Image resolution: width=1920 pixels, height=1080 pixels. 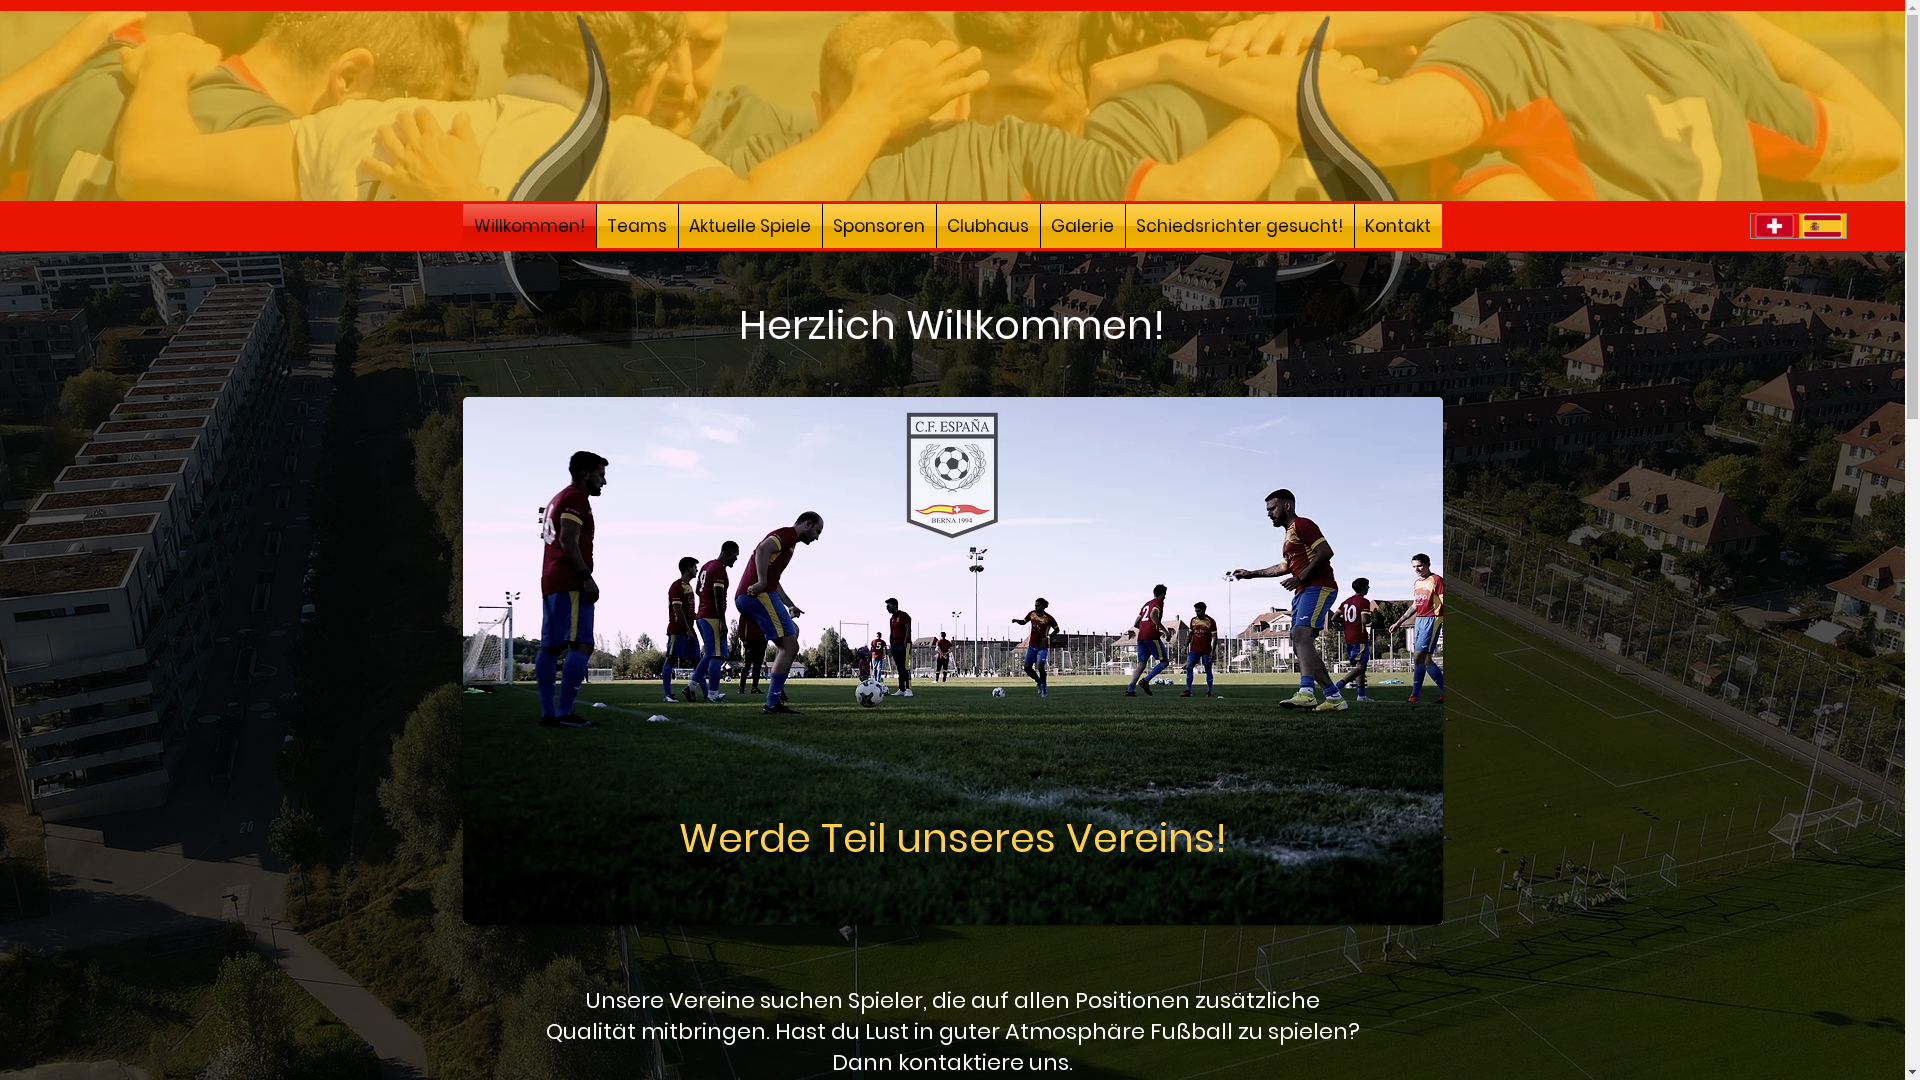 What do you see at coordinates (951, 325) in the screenshot?
I see `Herzlich Willkommen!` at bounding box center [951, 325].